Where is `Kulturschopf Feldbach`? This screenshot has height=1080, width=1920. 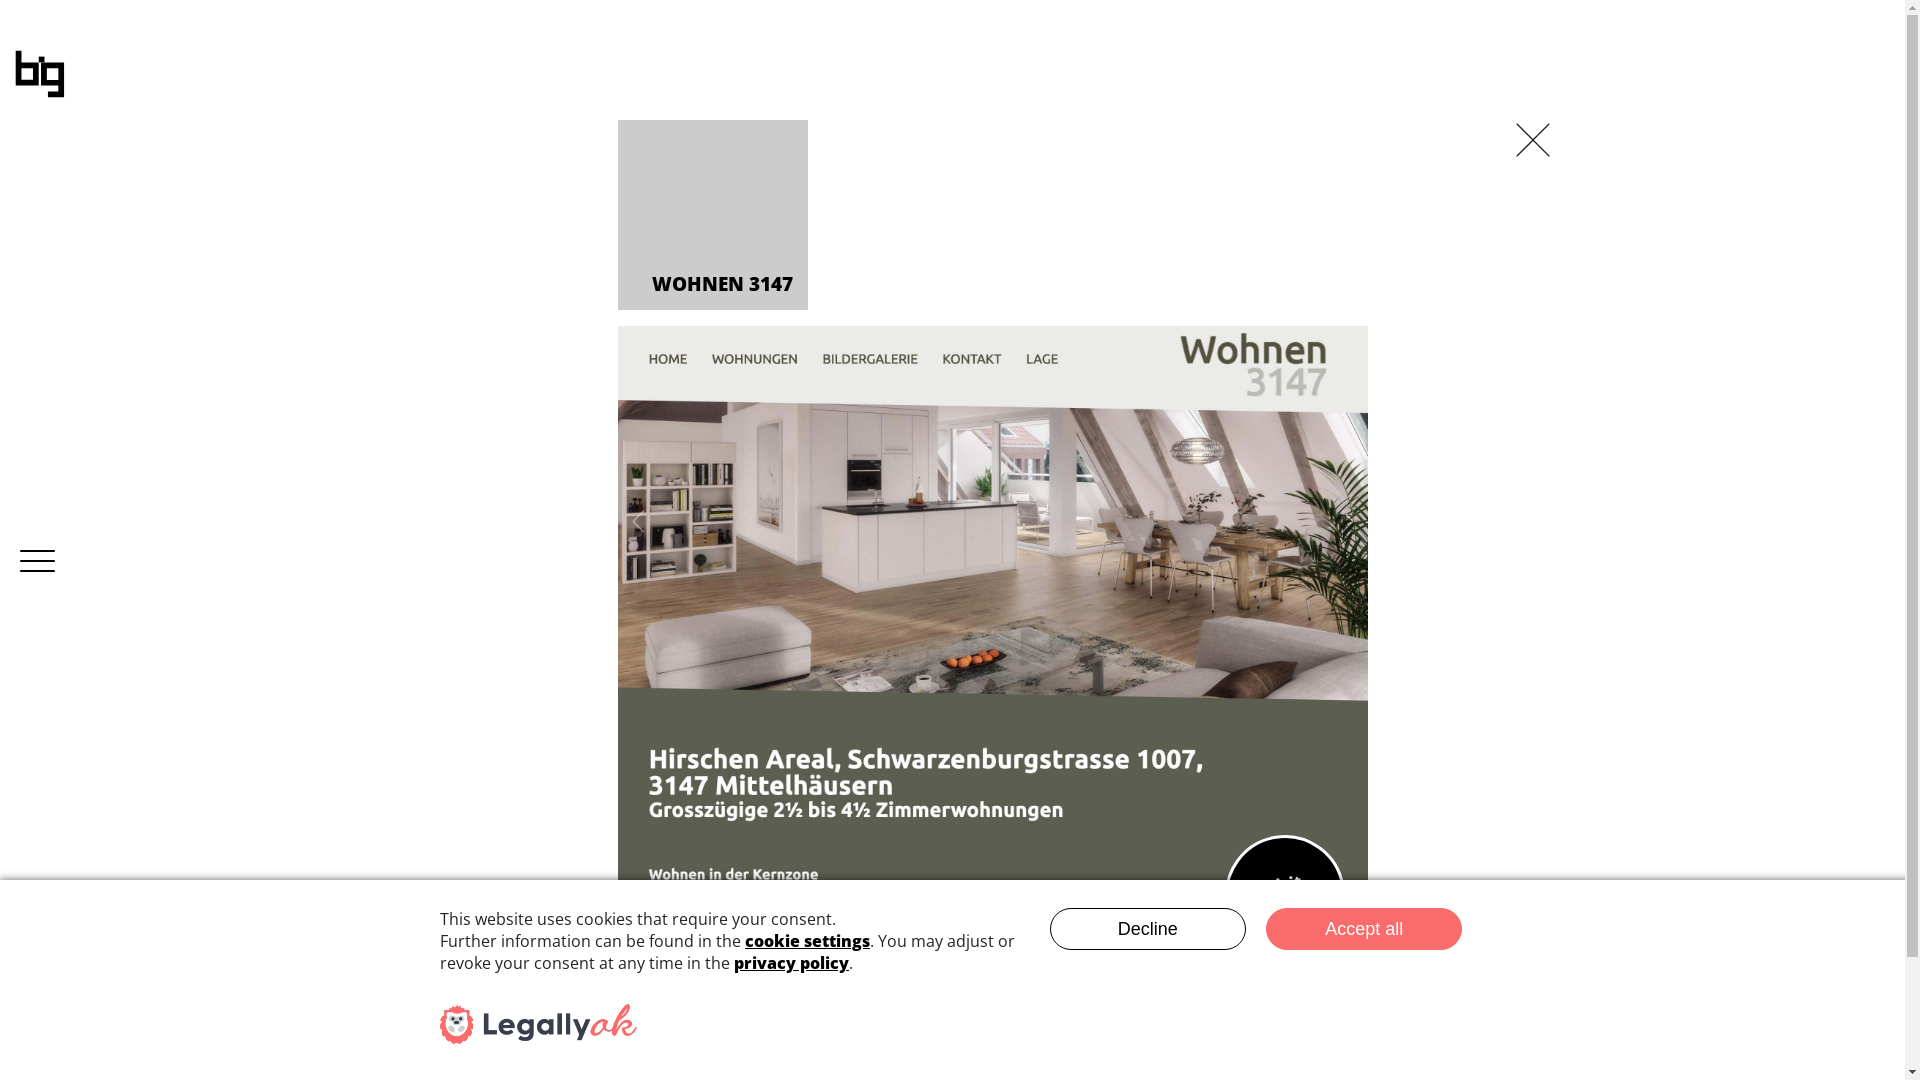 Kulturschopf Feldbach is located at coordinates (710, 987).